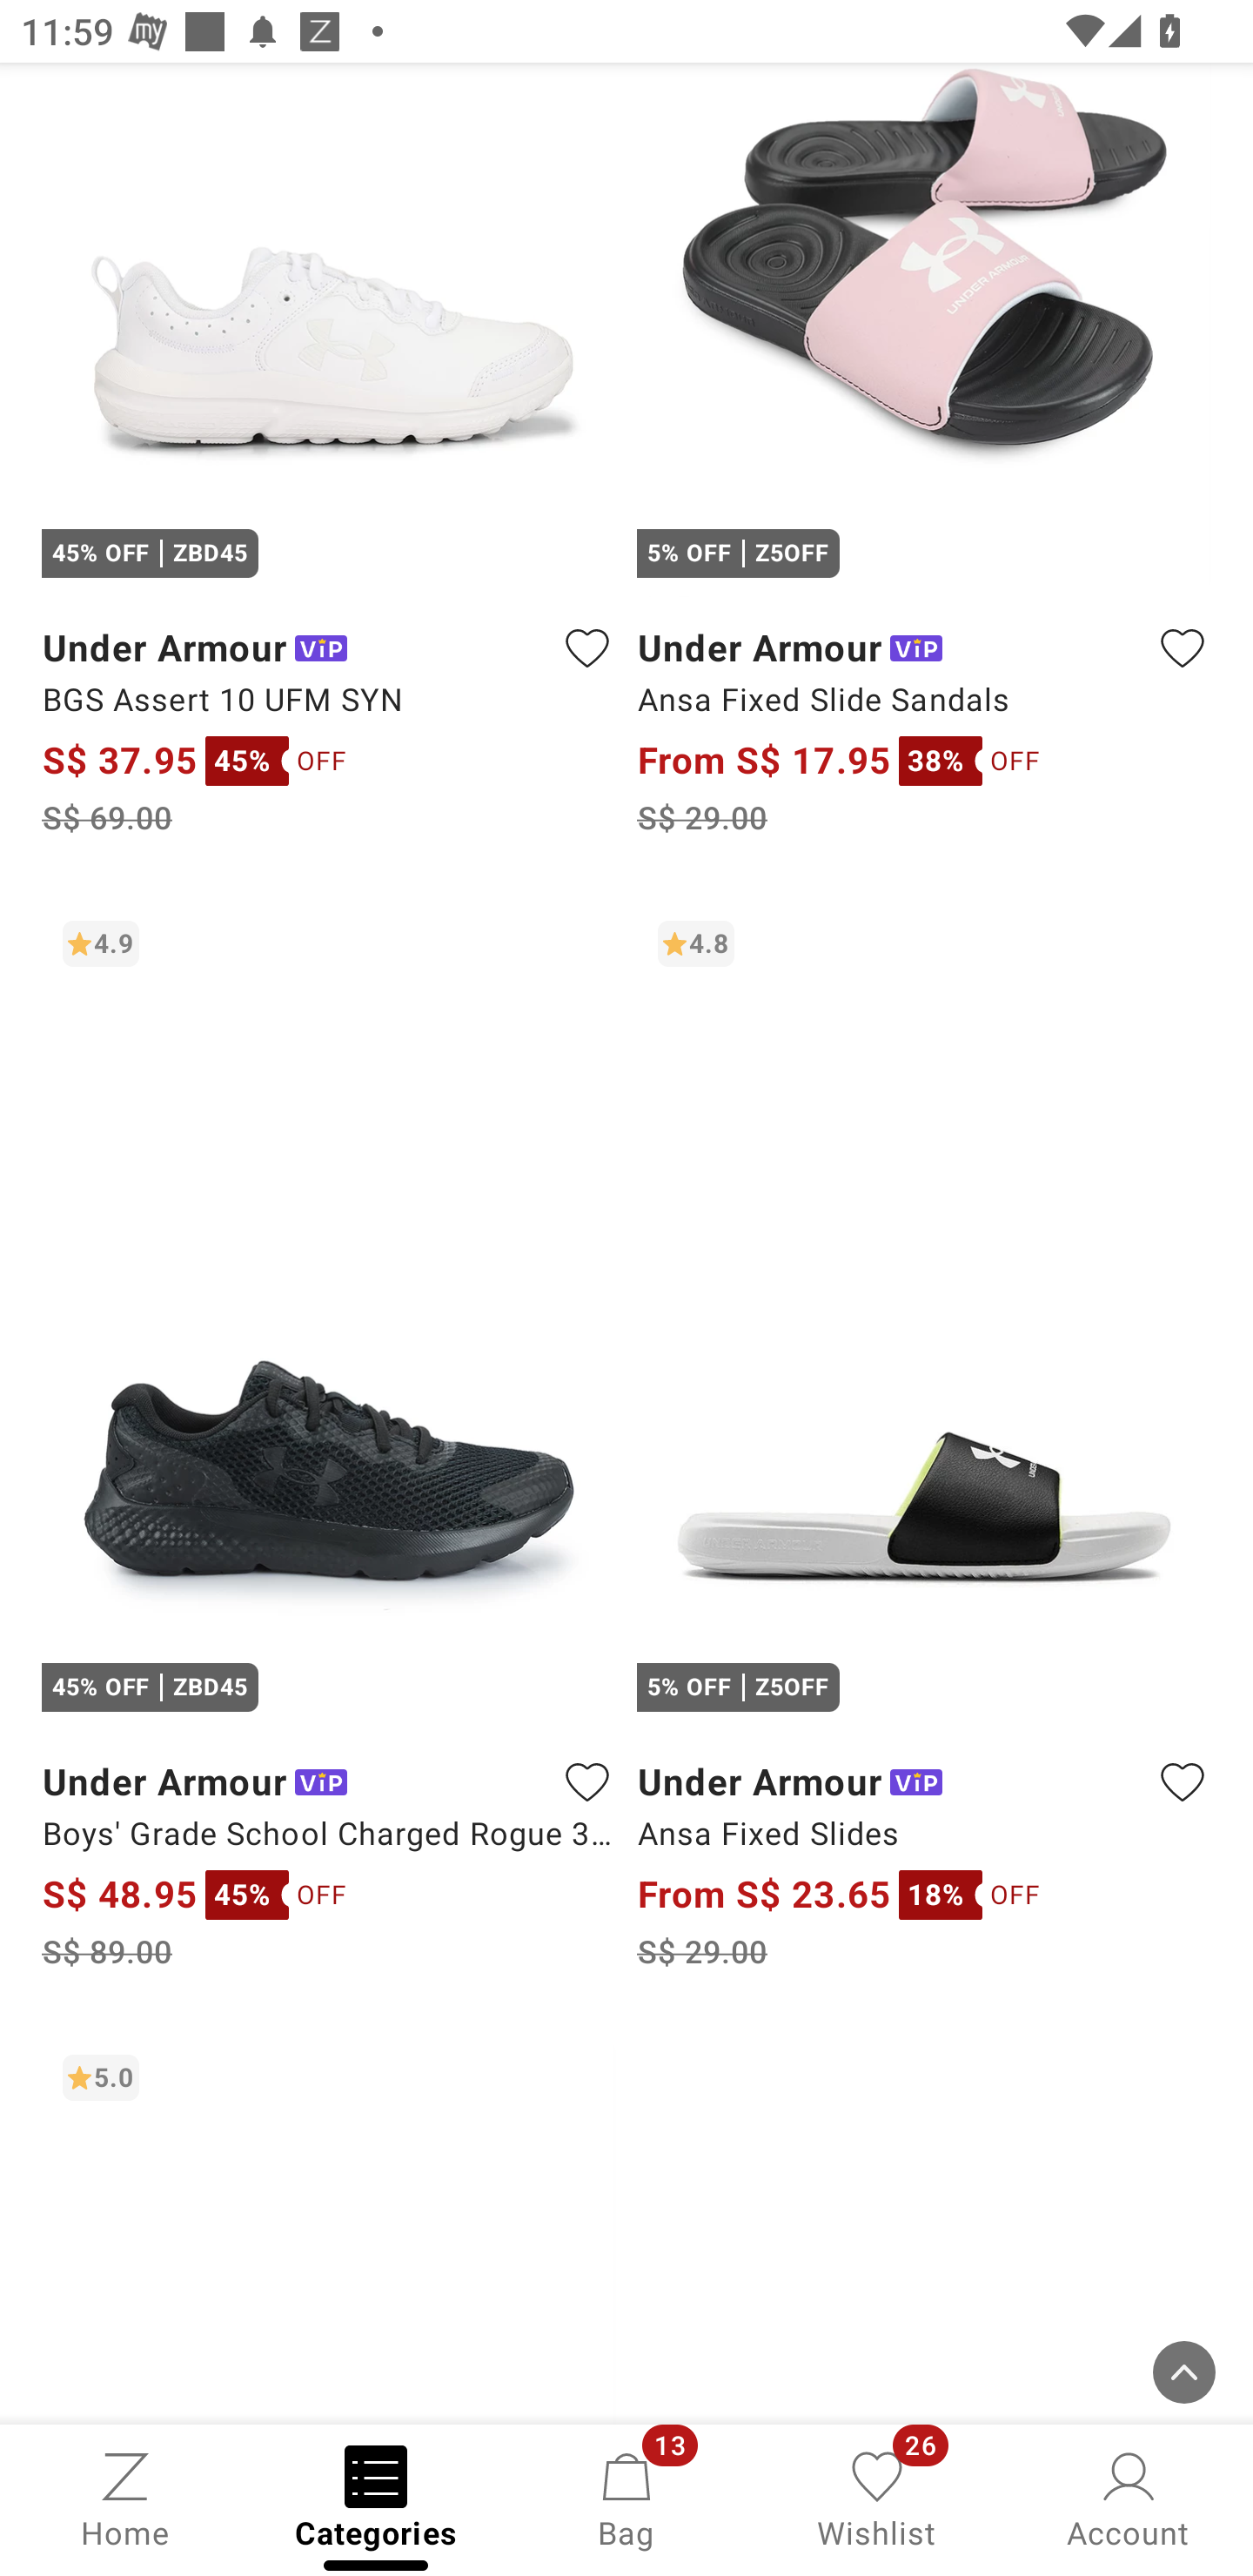  Describe the element at coordinates (1128, 2498) in the screenshot. I see `Account` at that location.